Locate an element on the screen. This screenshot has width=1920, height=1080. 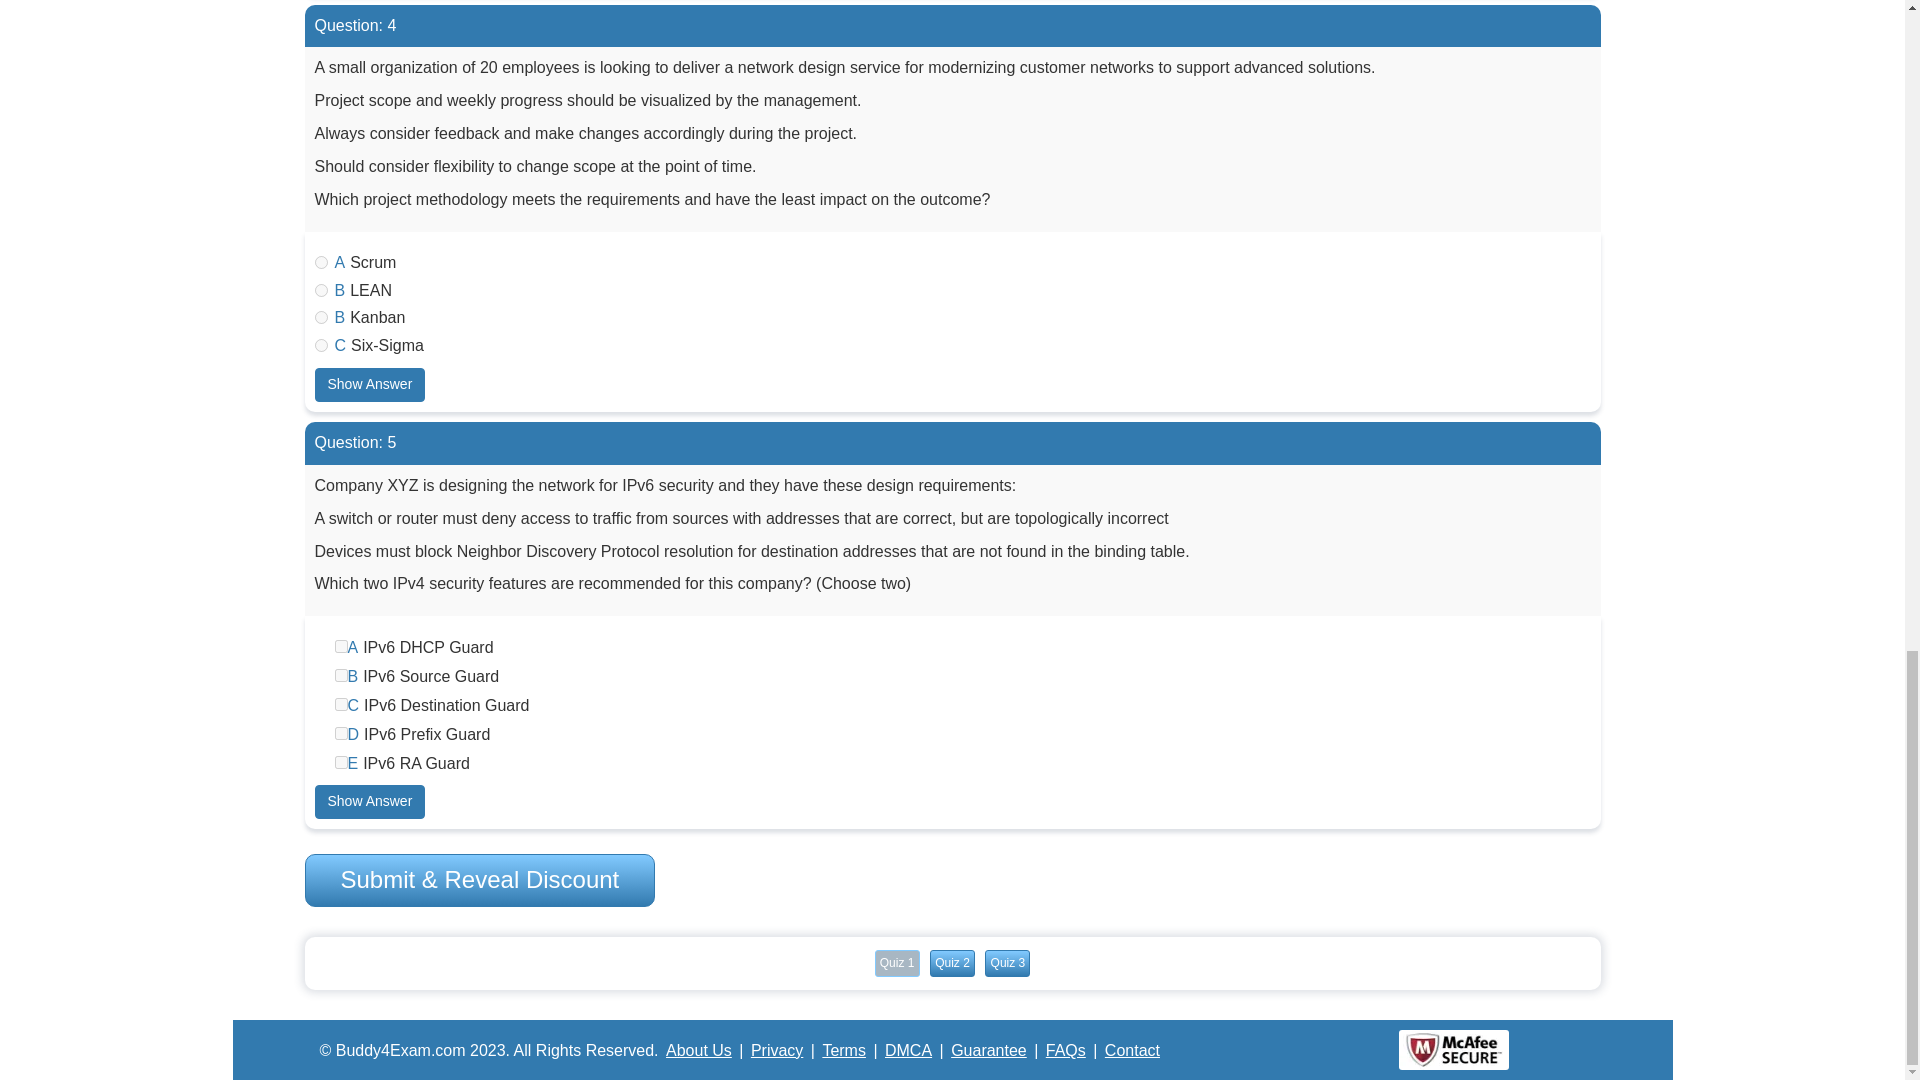
B is located at coordinates (320, 318).